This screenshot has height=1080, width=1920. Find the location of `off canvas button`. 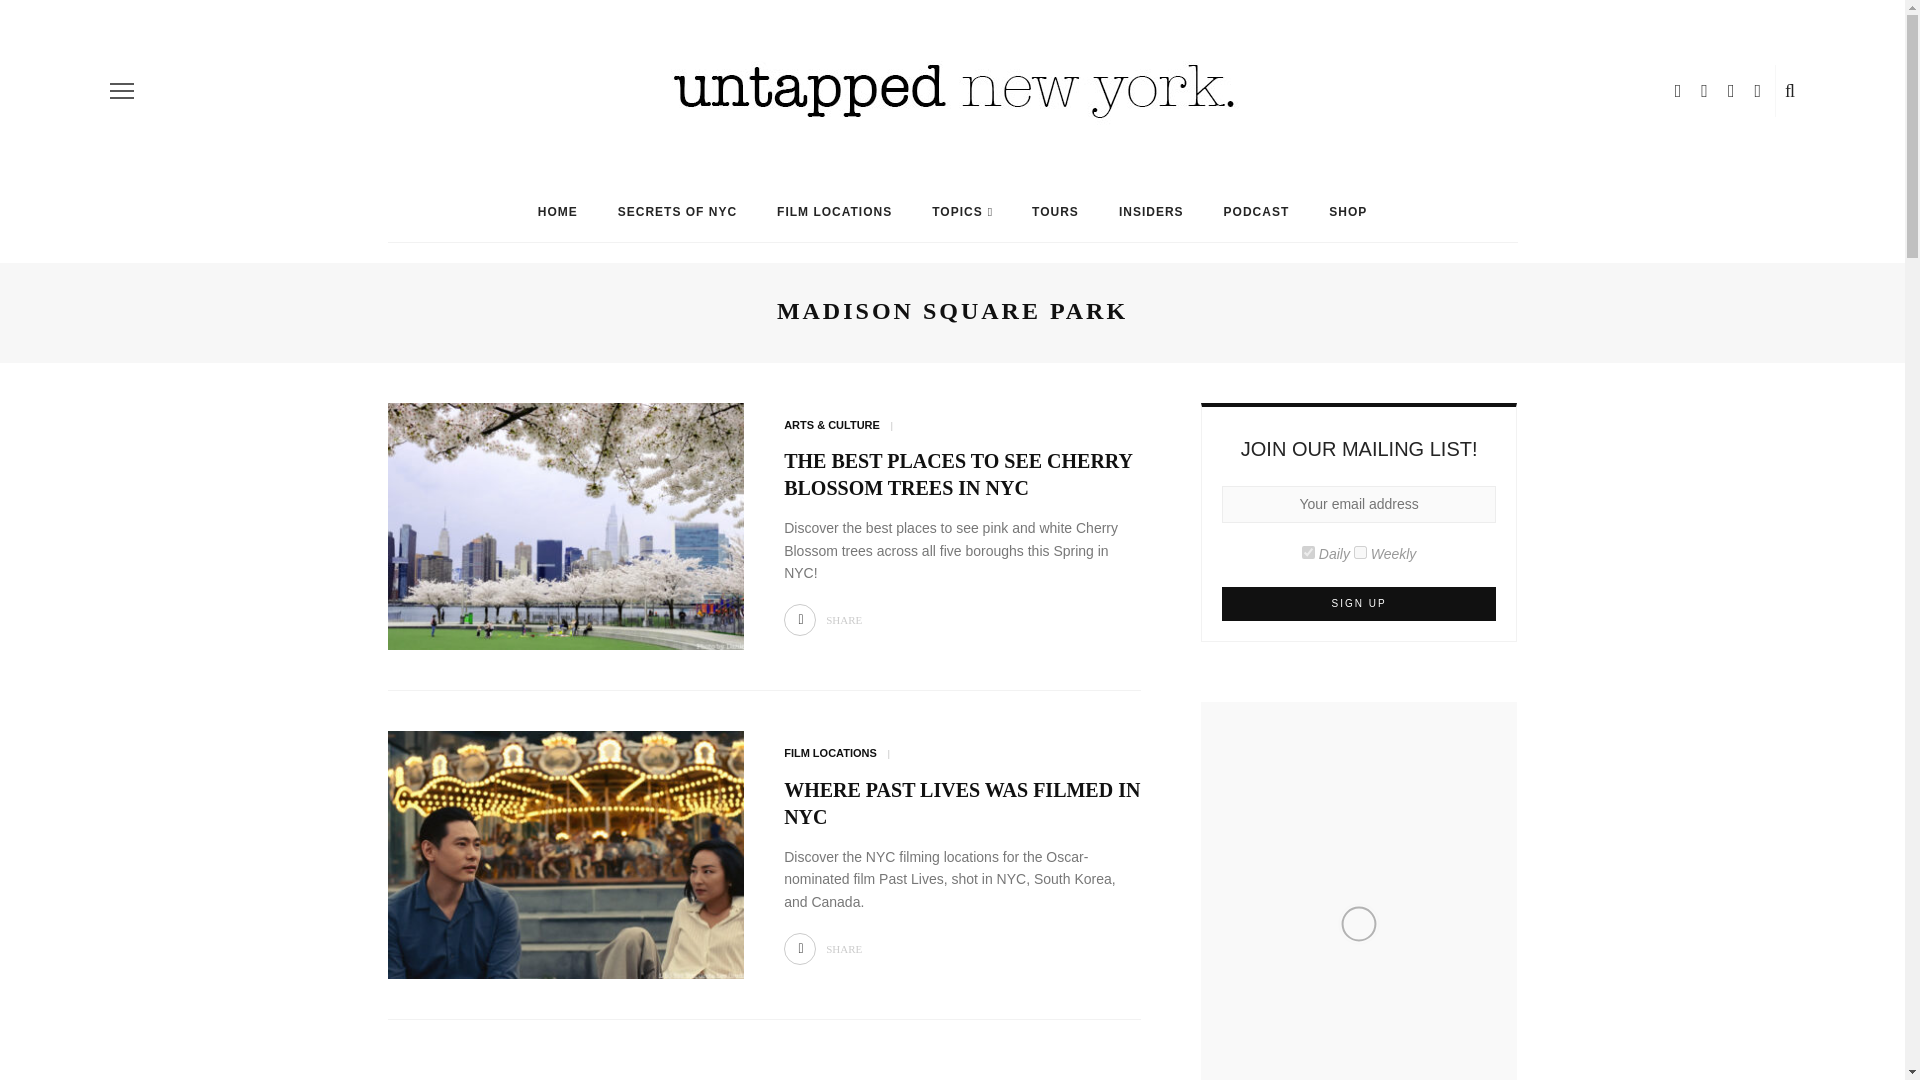

off canvas button is located at coordinates (122, 90).